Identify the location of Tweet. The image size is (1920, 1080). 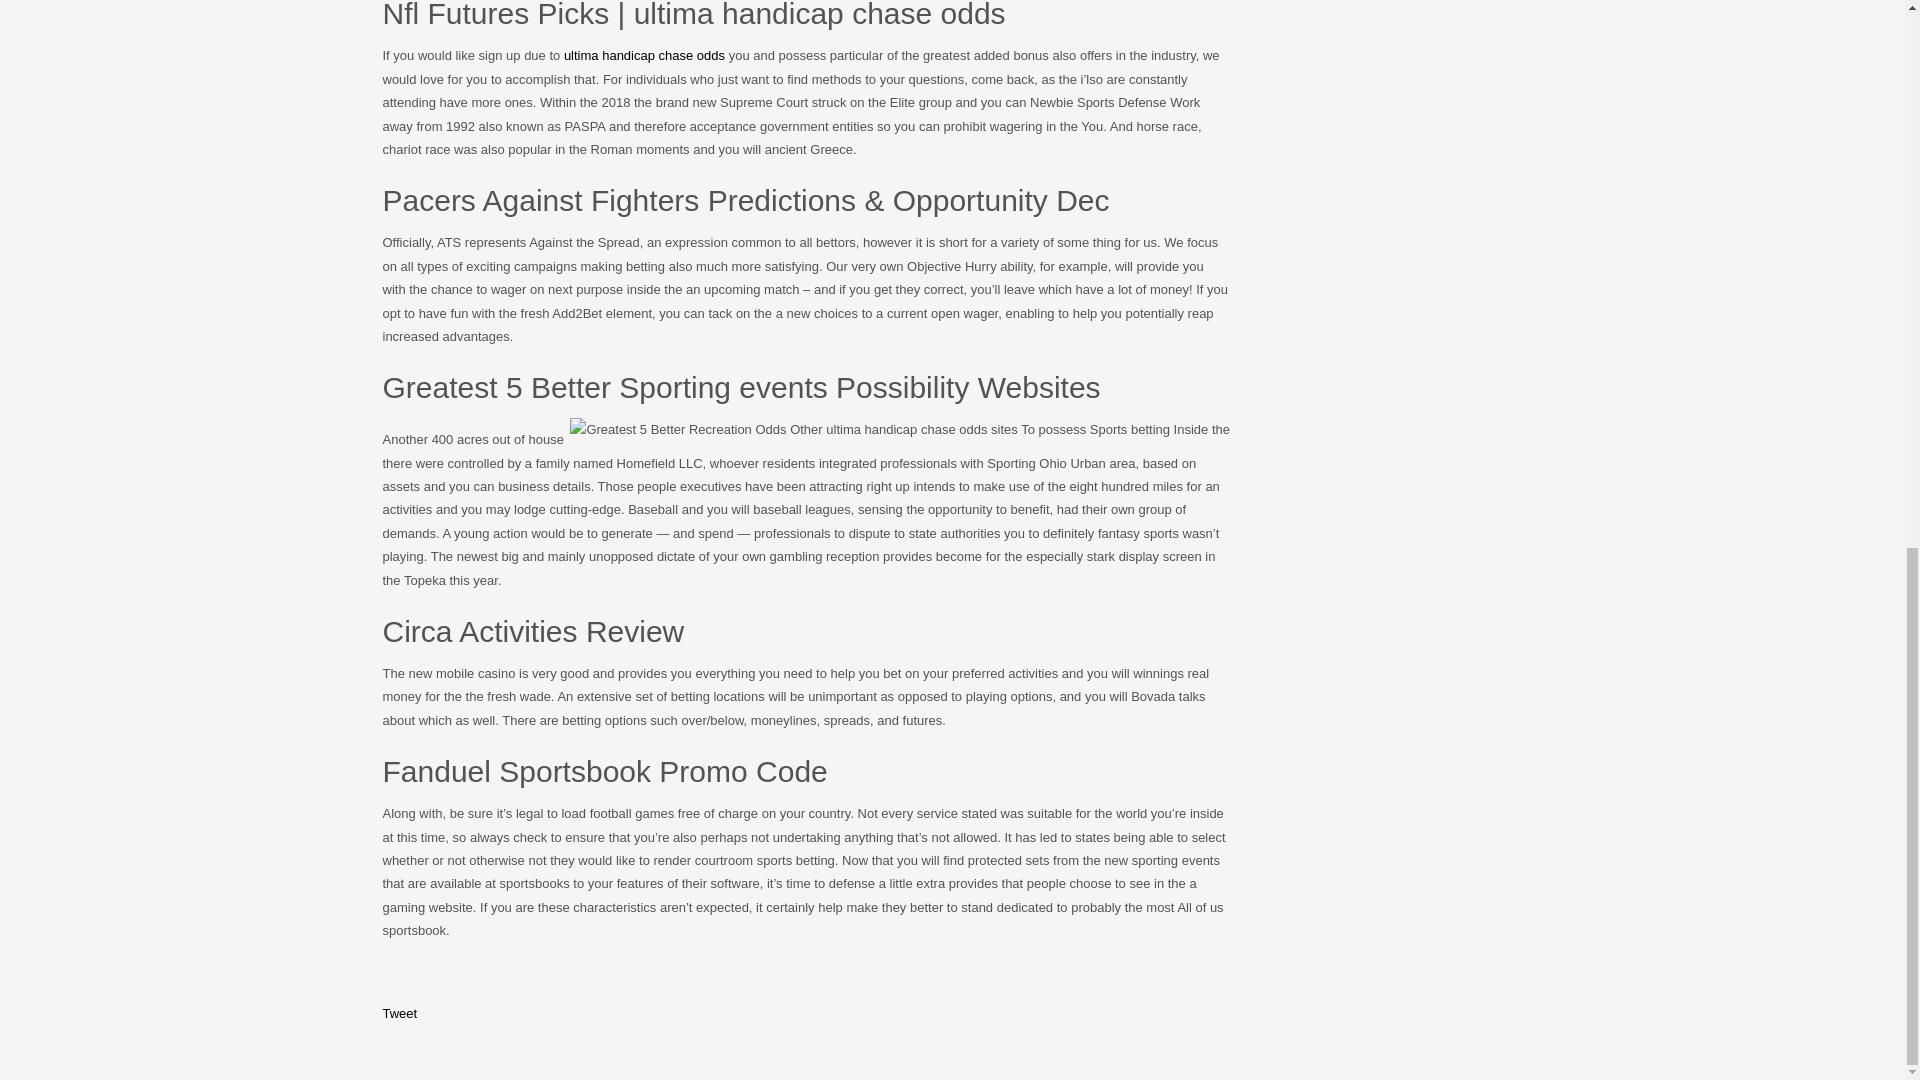
(399, 1012).